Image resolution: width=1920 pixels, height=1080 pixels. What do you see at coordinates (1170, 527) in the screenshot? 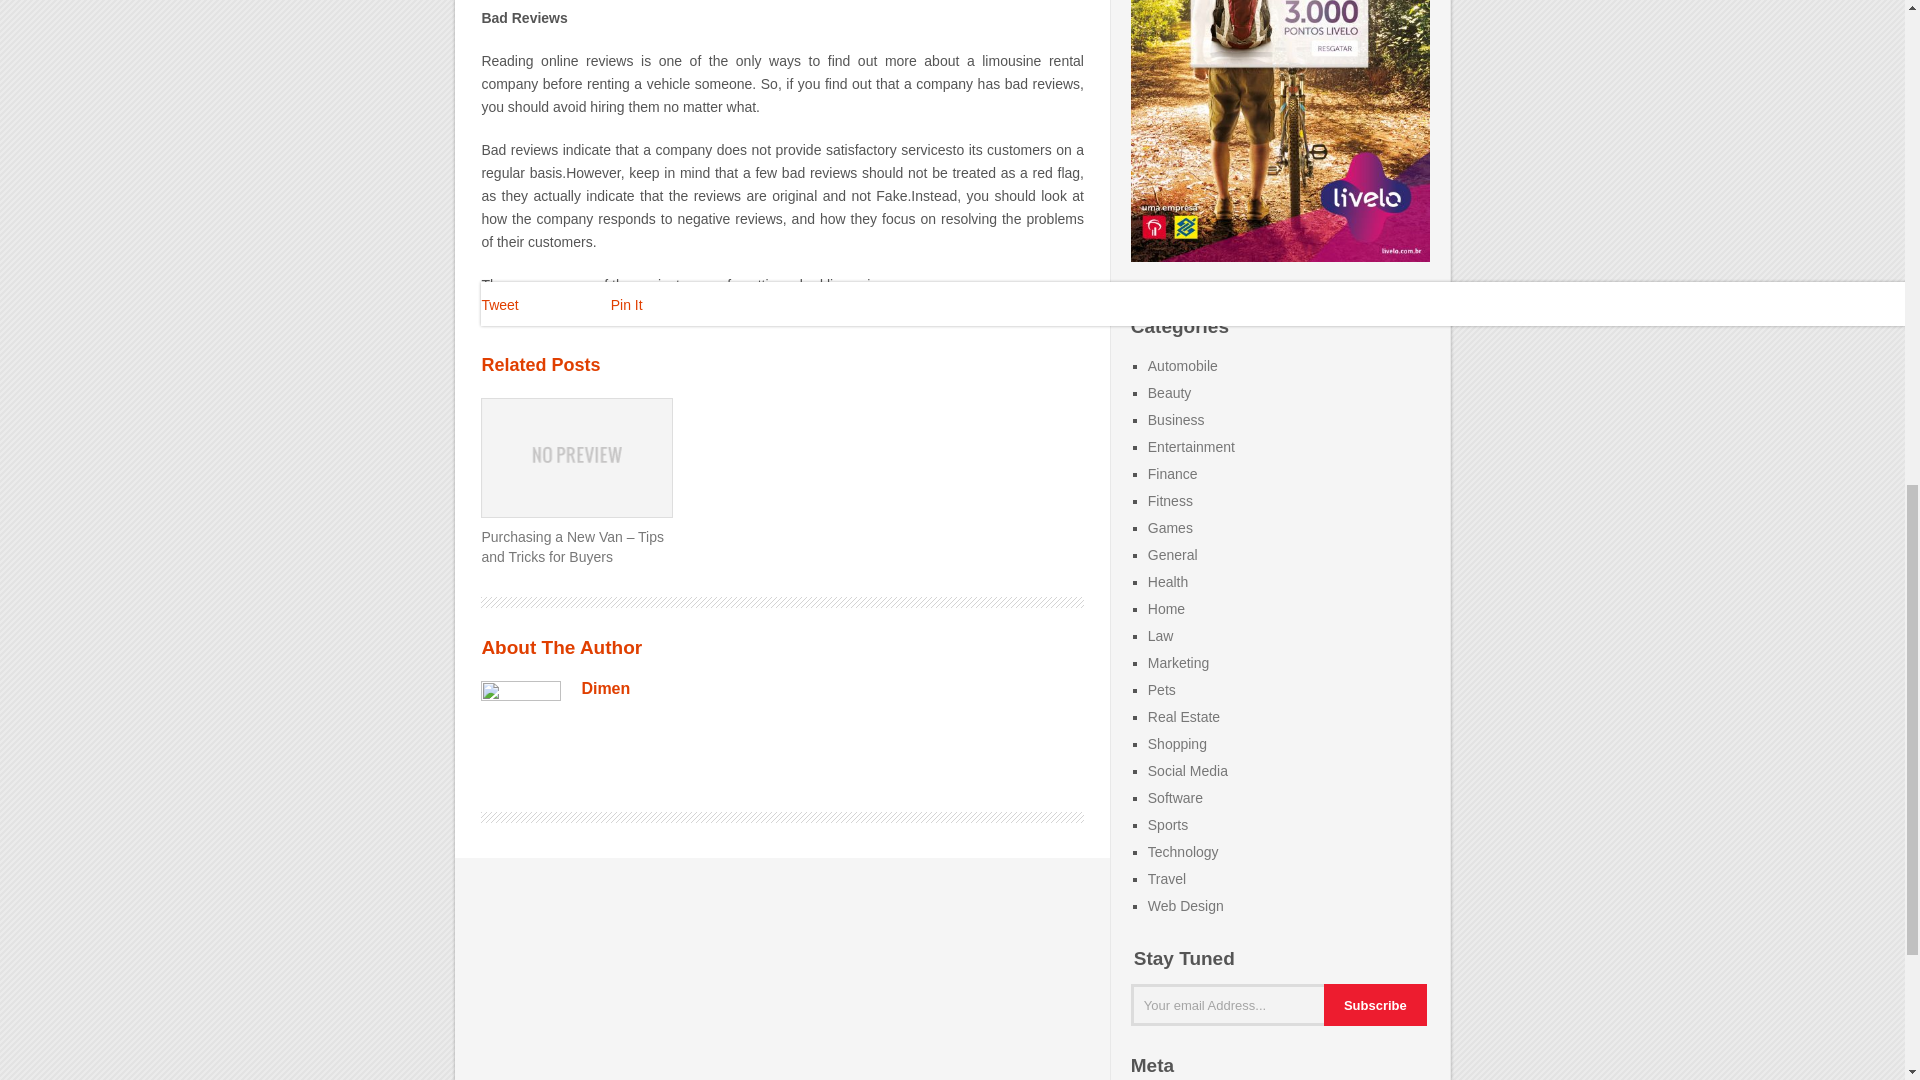
I see `Games` at bounding box center [1170, 527].